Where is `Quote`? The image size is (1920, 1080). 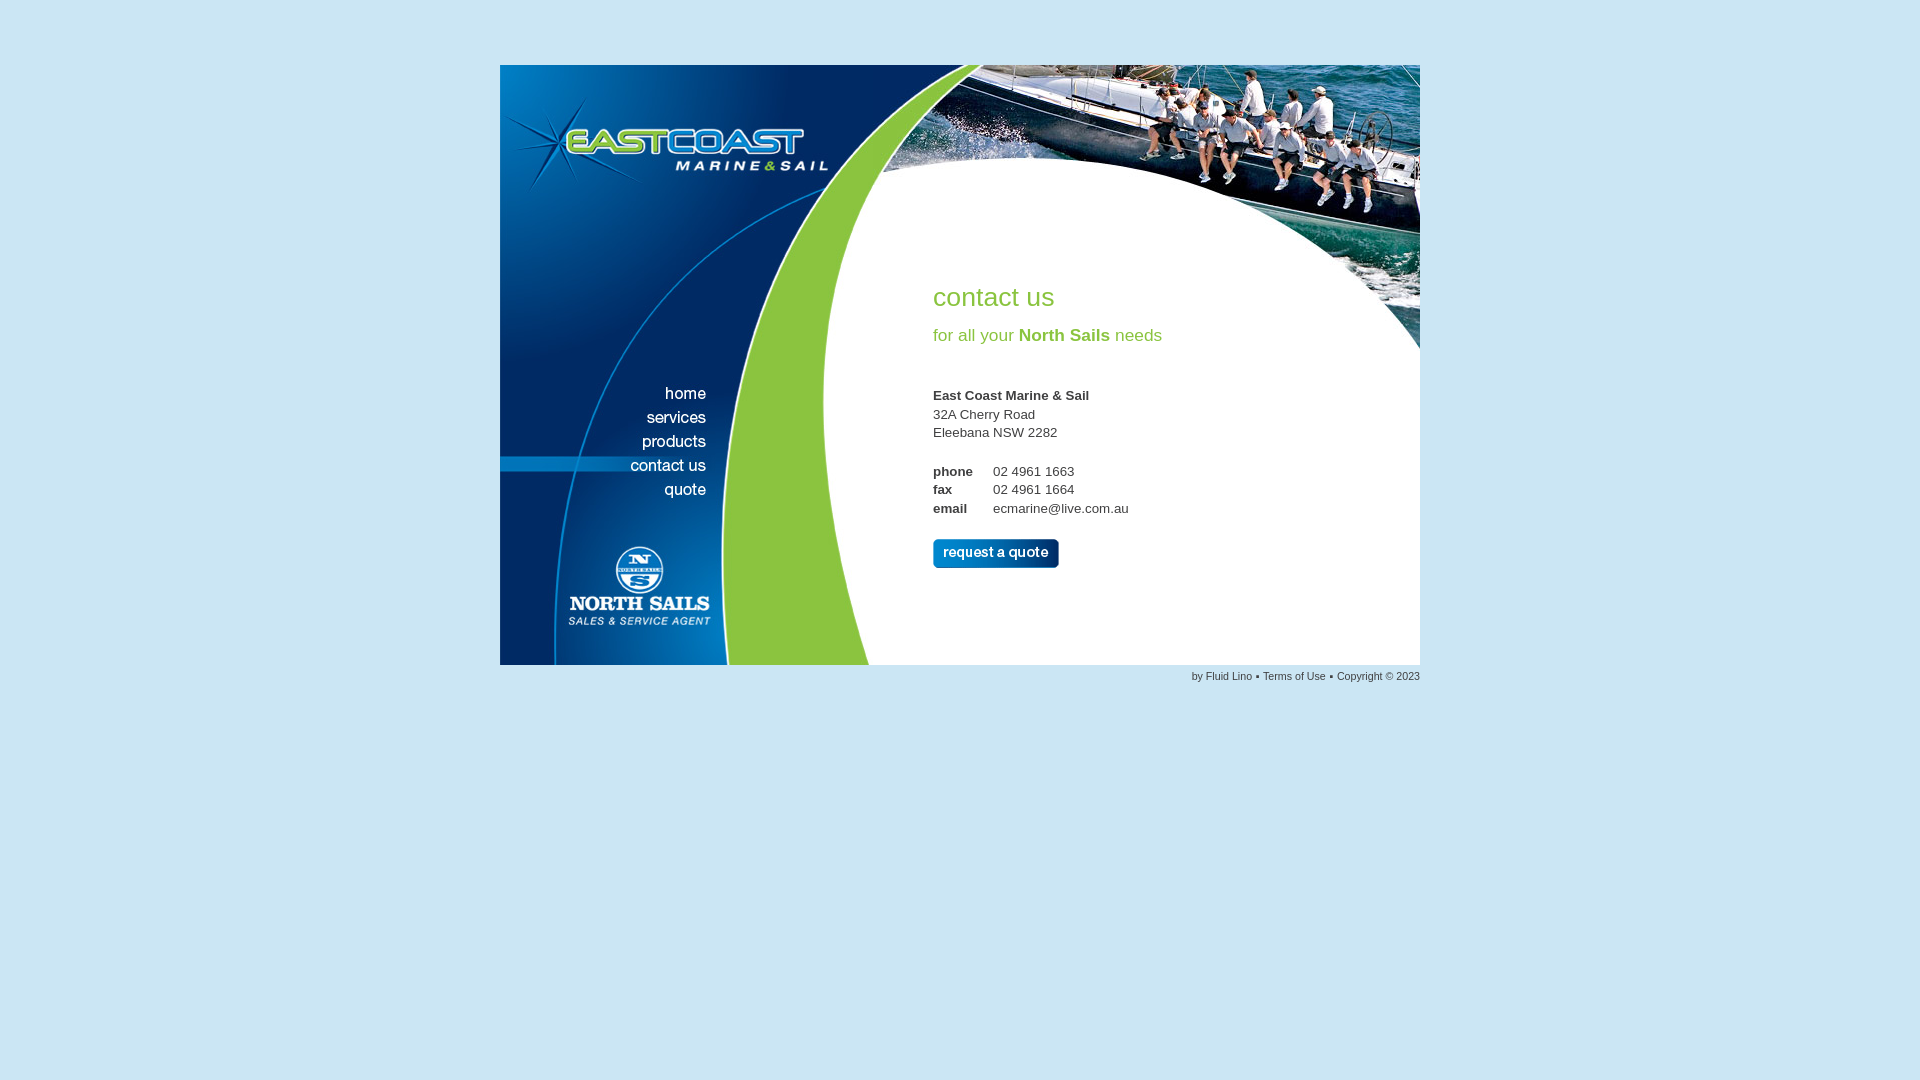 Quote is located at coordinates (608, 491).